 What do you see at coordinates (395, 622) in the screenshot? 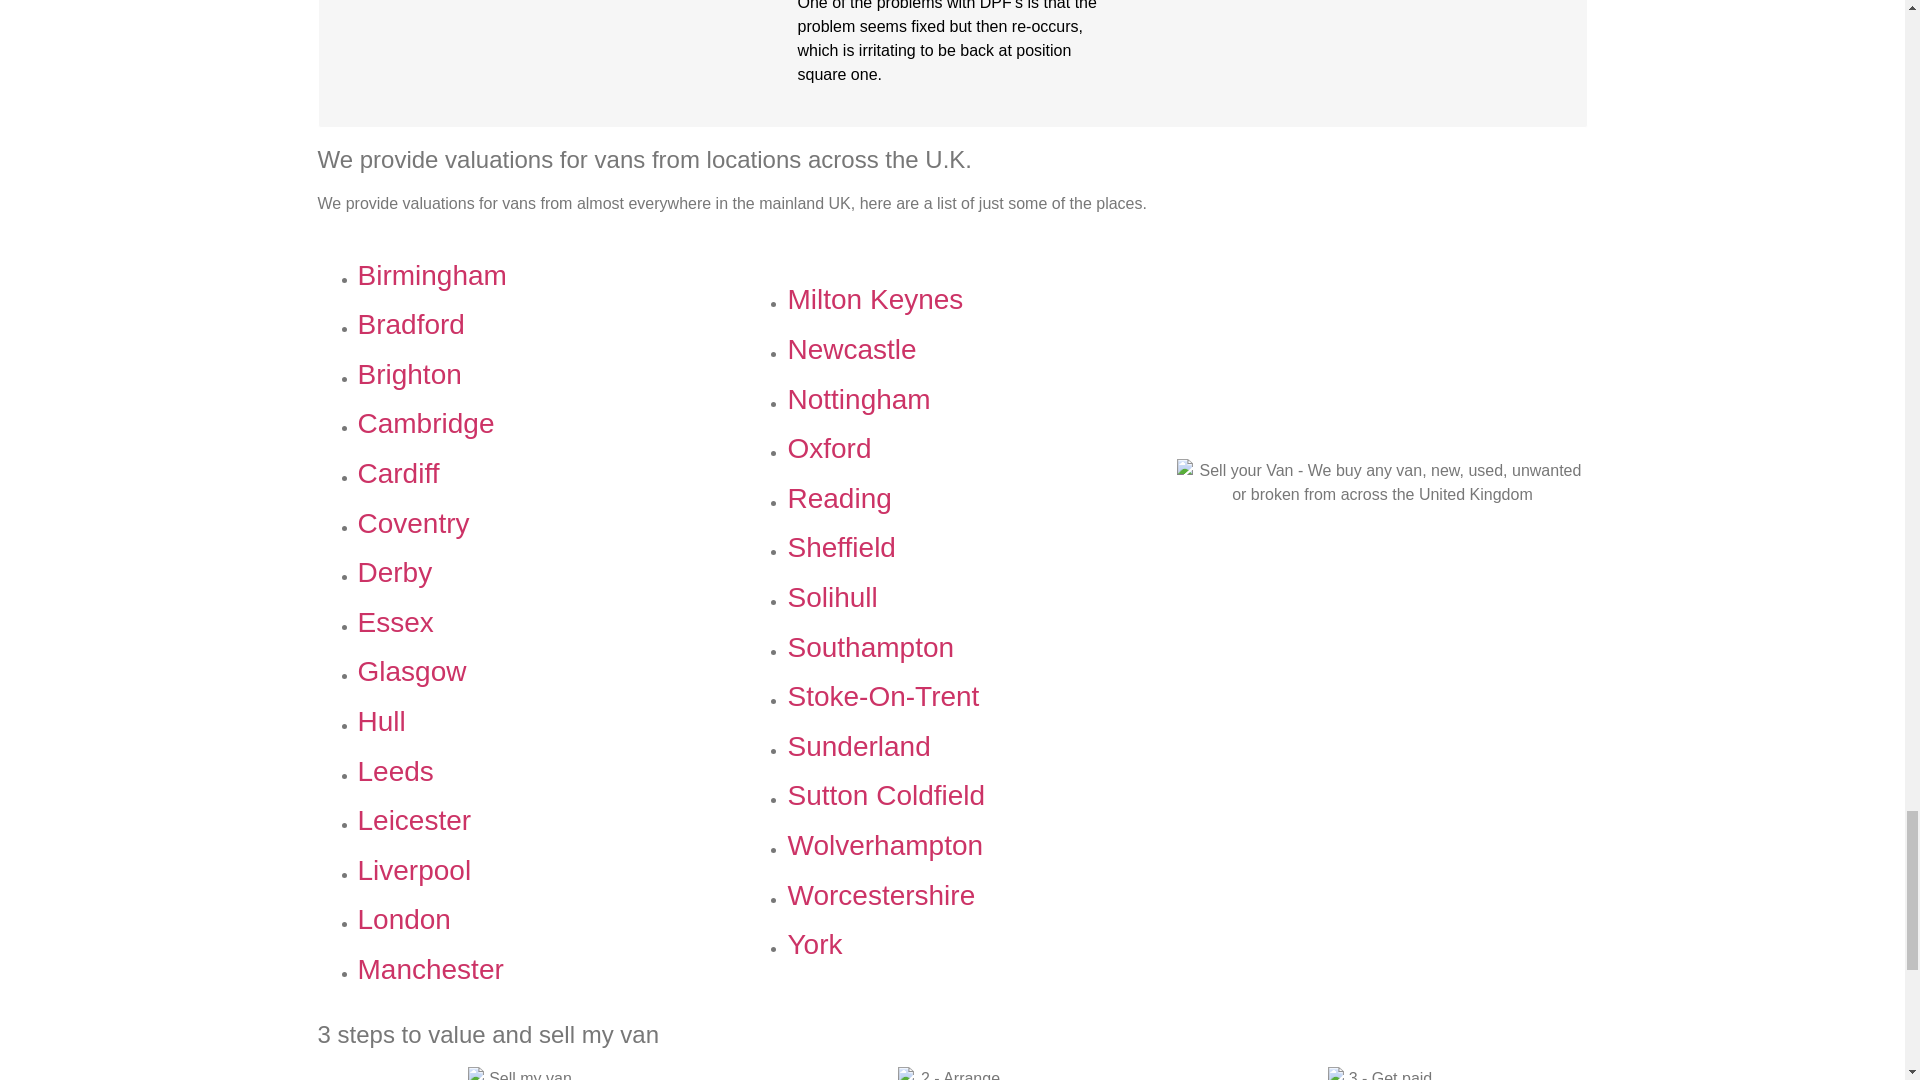
I see `Essex` at bounding box center [395, 622].